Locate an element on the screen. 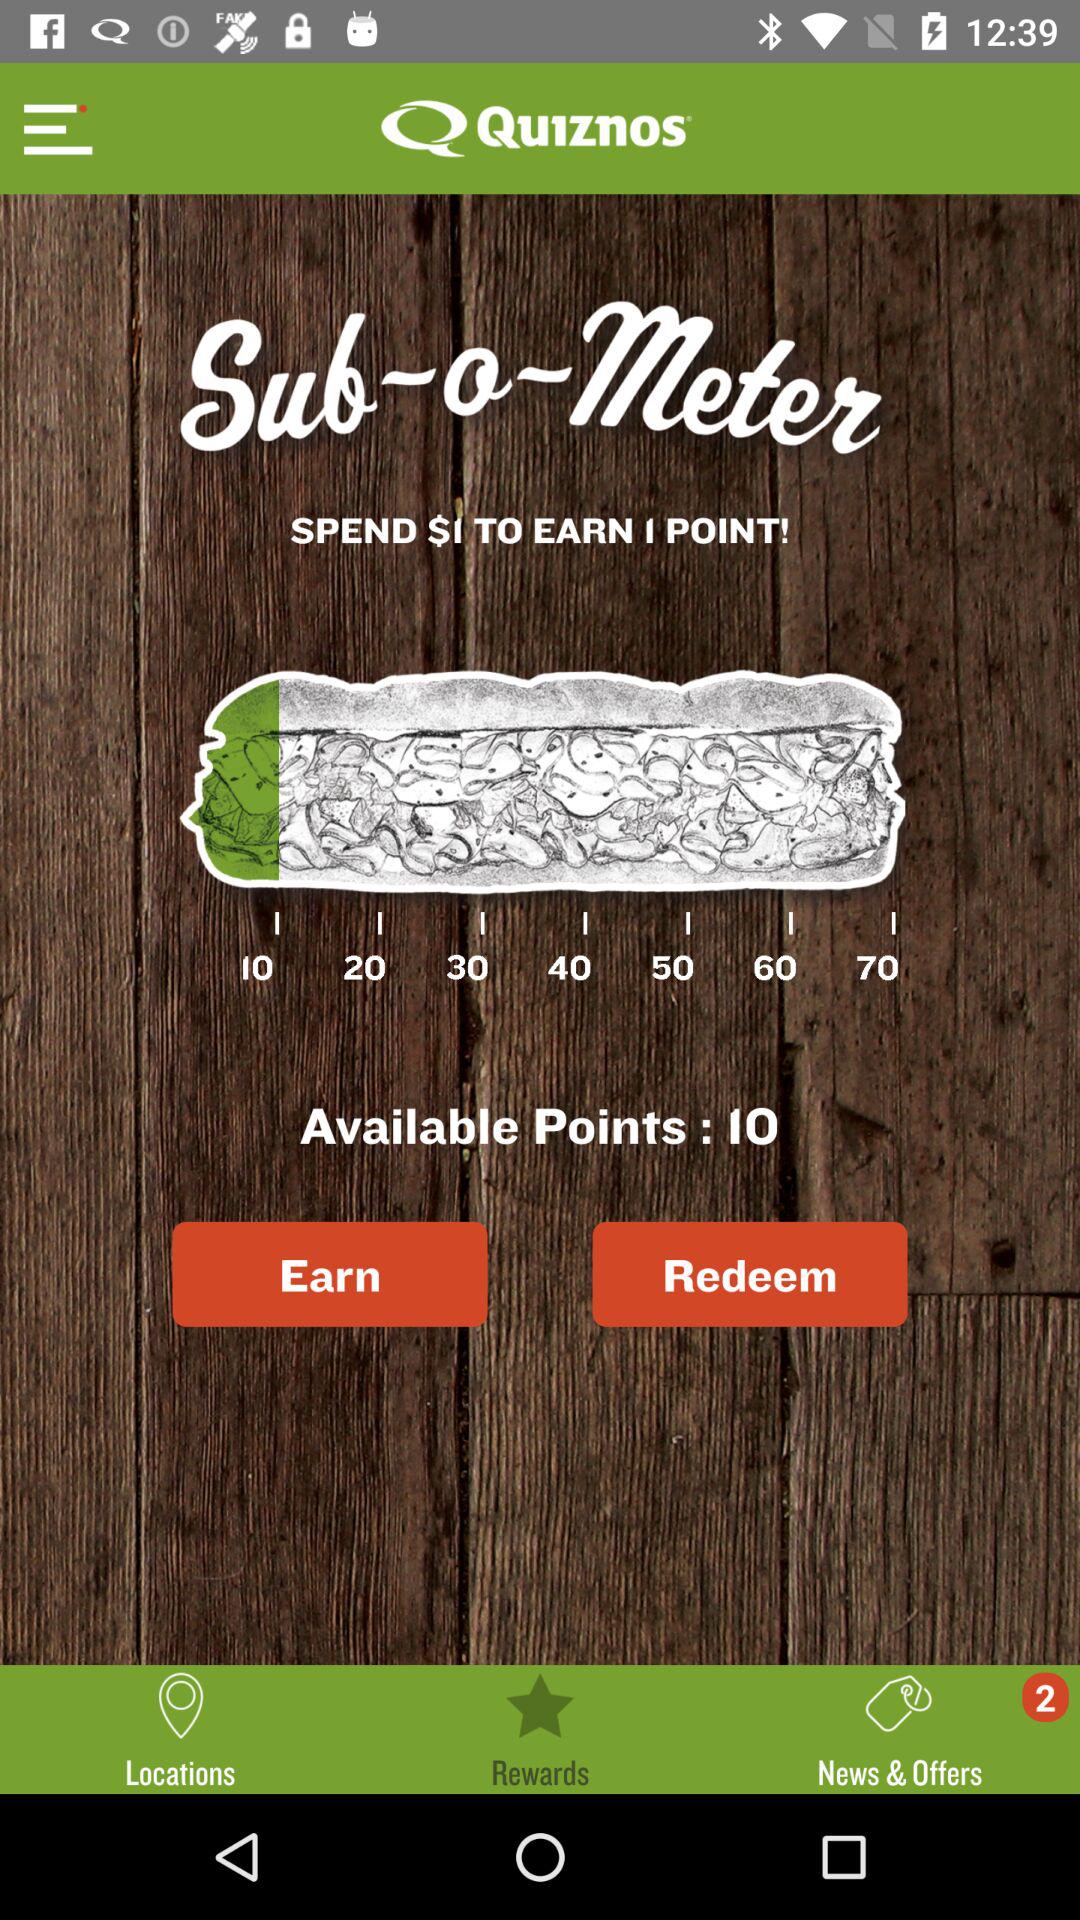 Image resolution: width=1080 pixels, height=1920 pixels. see menu is located at coordinates (55, 128).